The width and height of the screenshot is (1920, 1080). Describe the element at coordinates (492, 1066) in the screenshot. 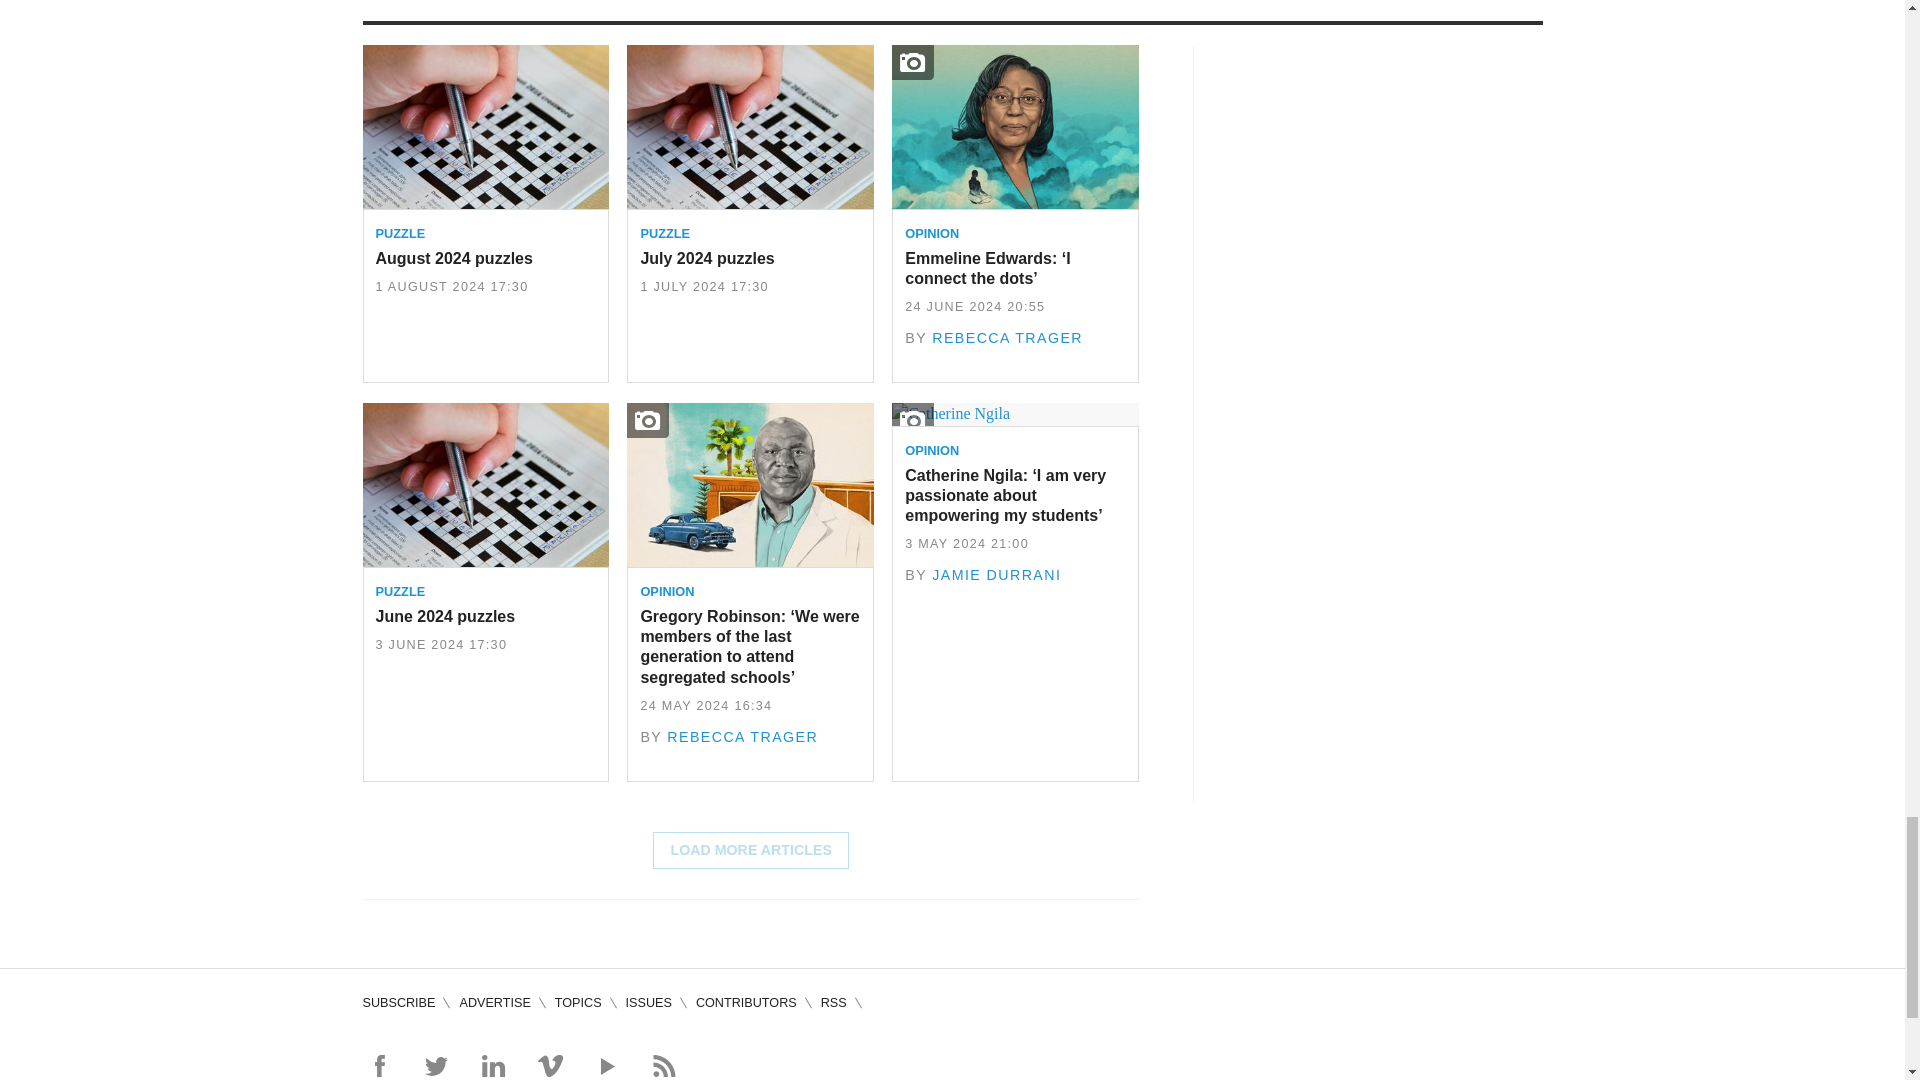

I see `Connect on Linked in` at that location.